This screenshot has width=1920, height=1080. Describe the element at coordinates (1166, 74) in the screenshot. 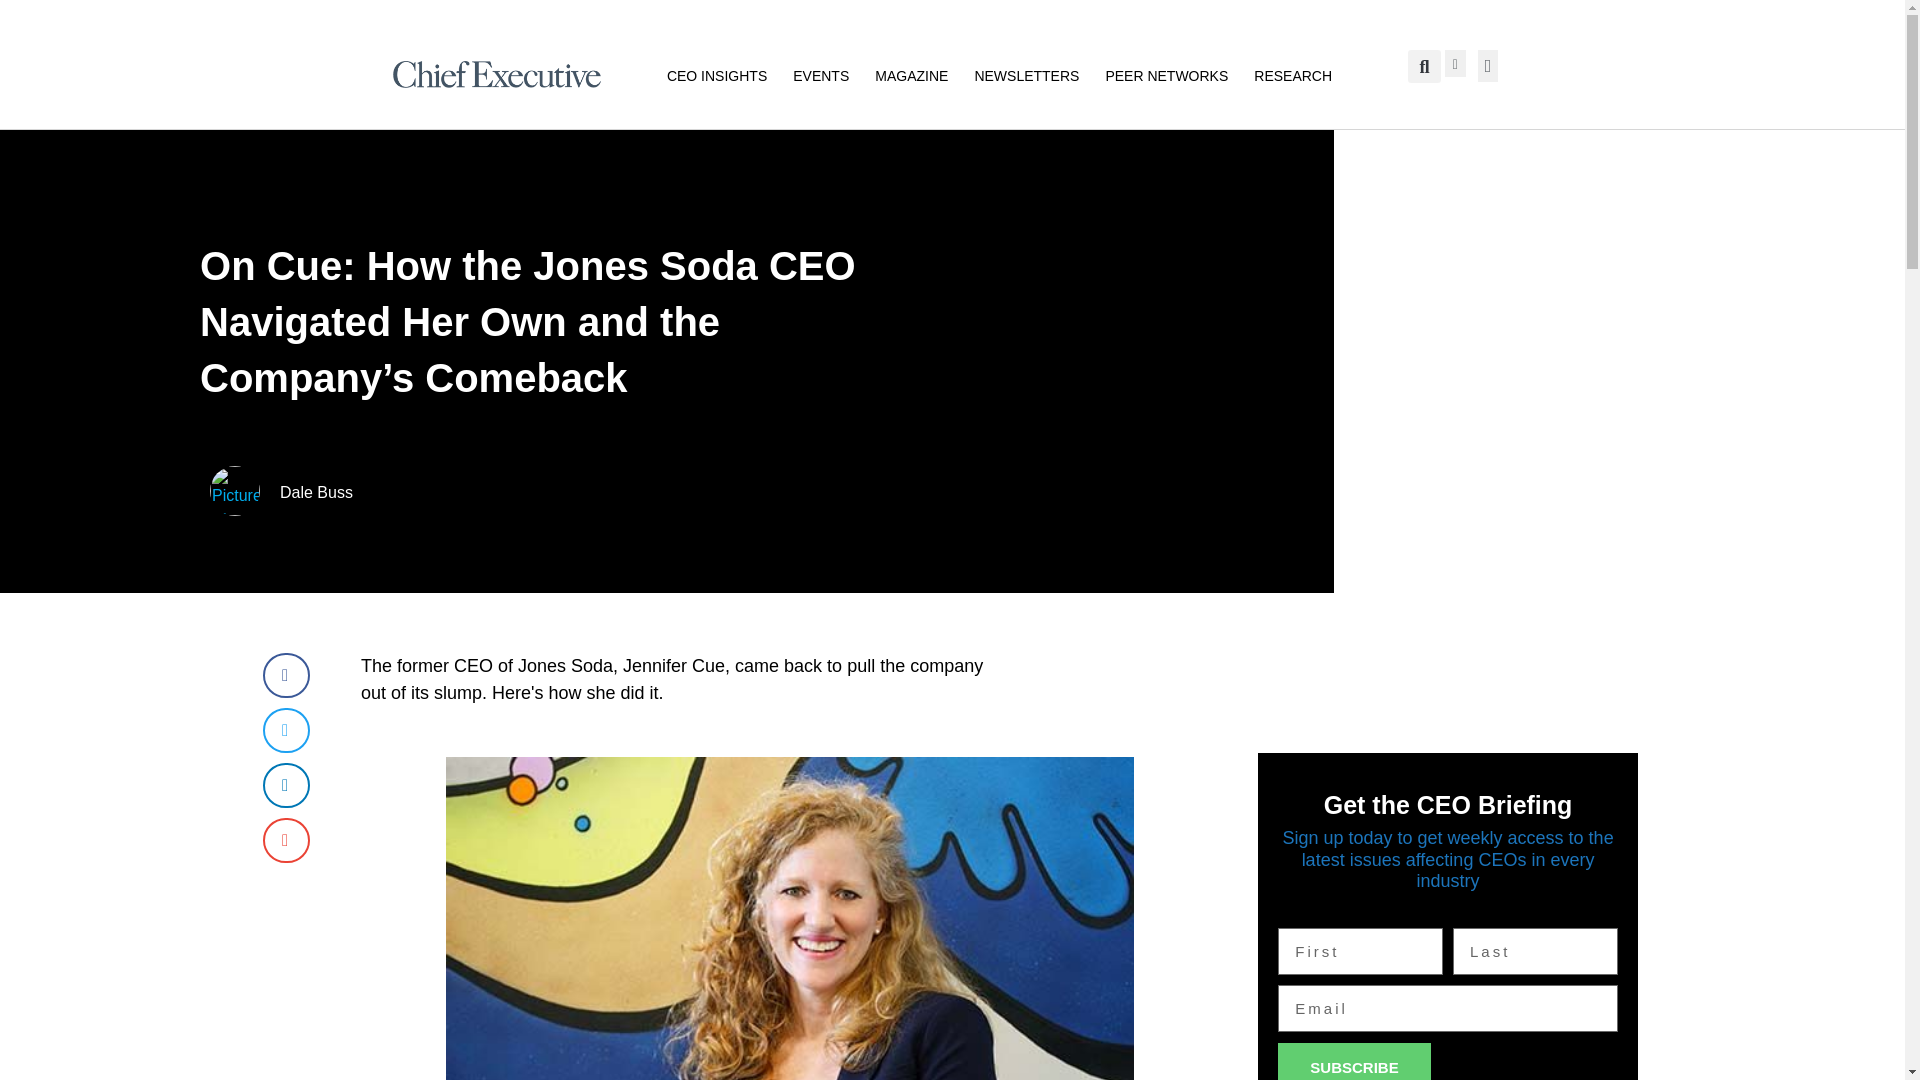

I see `PEER NETWORKS` at that location.